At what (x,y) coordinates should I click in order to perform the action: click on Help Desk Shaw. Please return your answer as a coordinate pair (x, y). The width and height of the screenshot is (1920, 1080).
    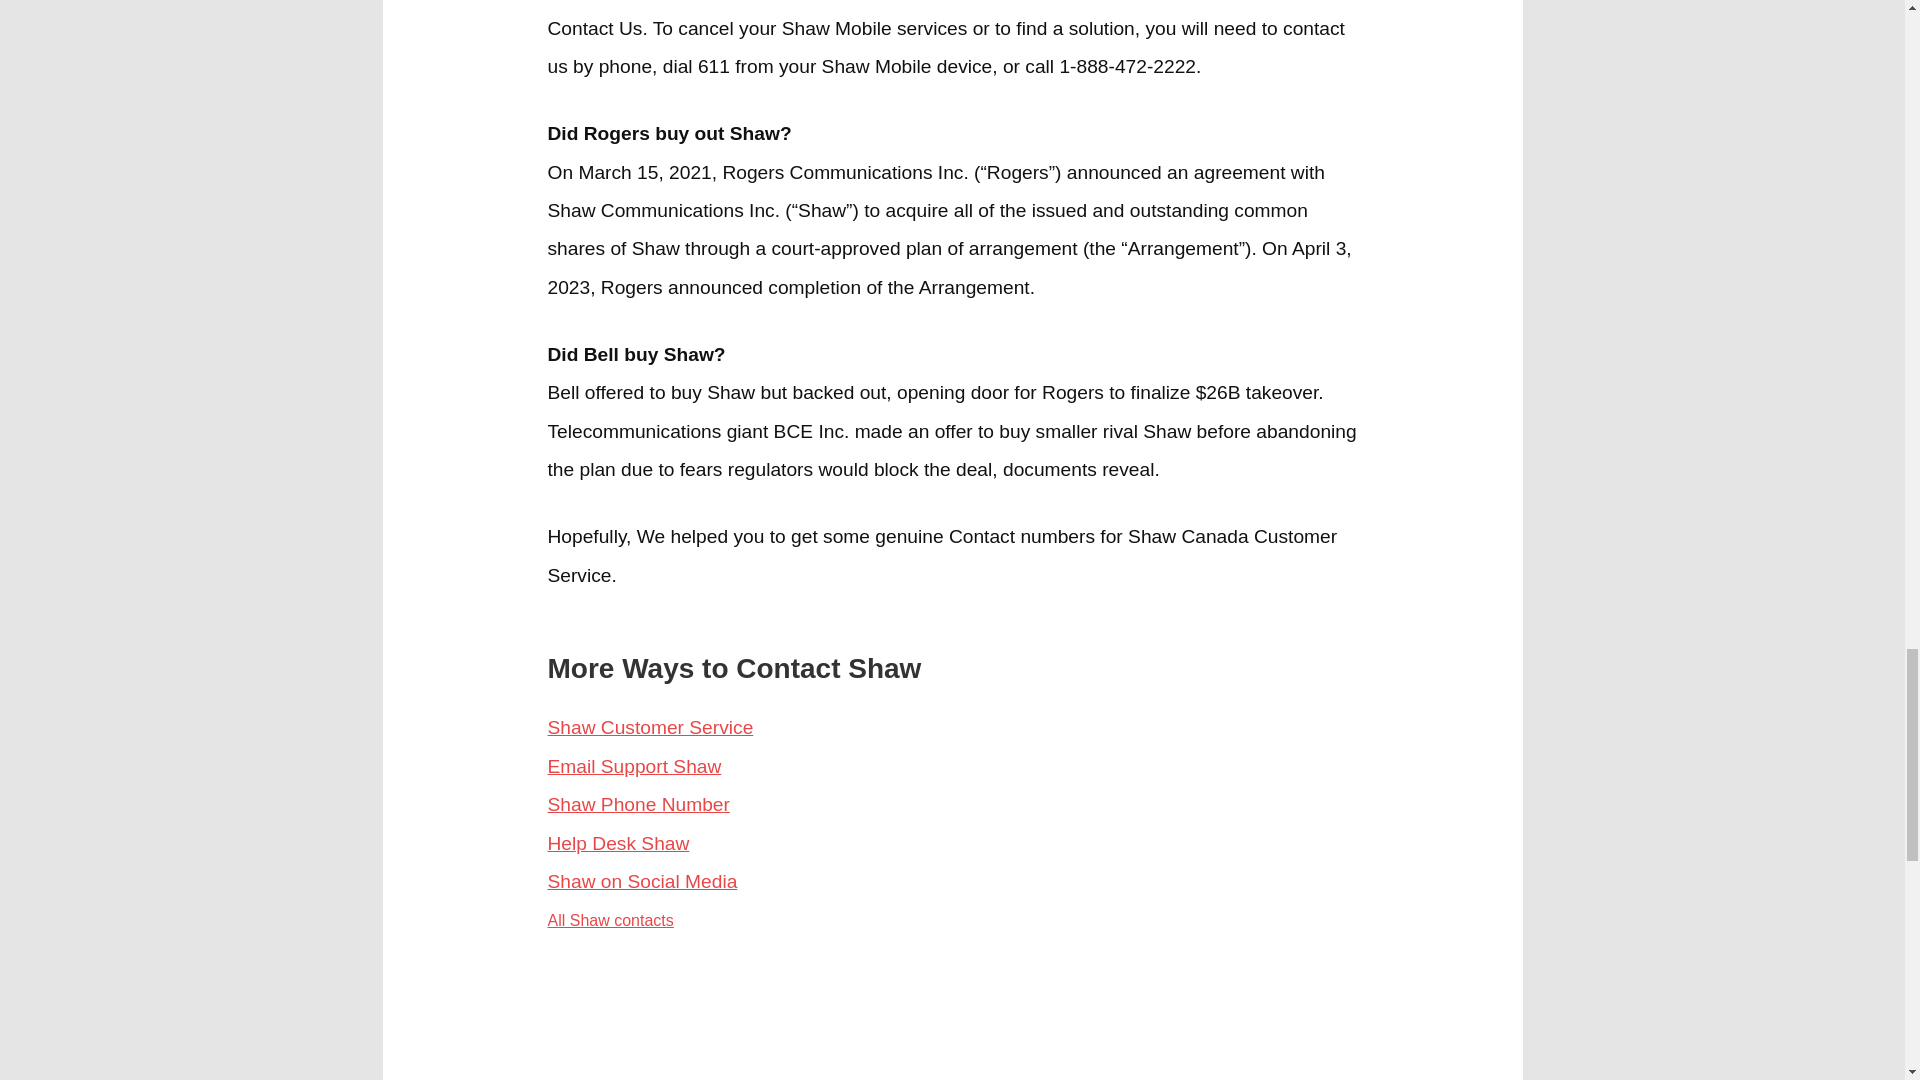
    Looking at the image, I should click on (618, 843).